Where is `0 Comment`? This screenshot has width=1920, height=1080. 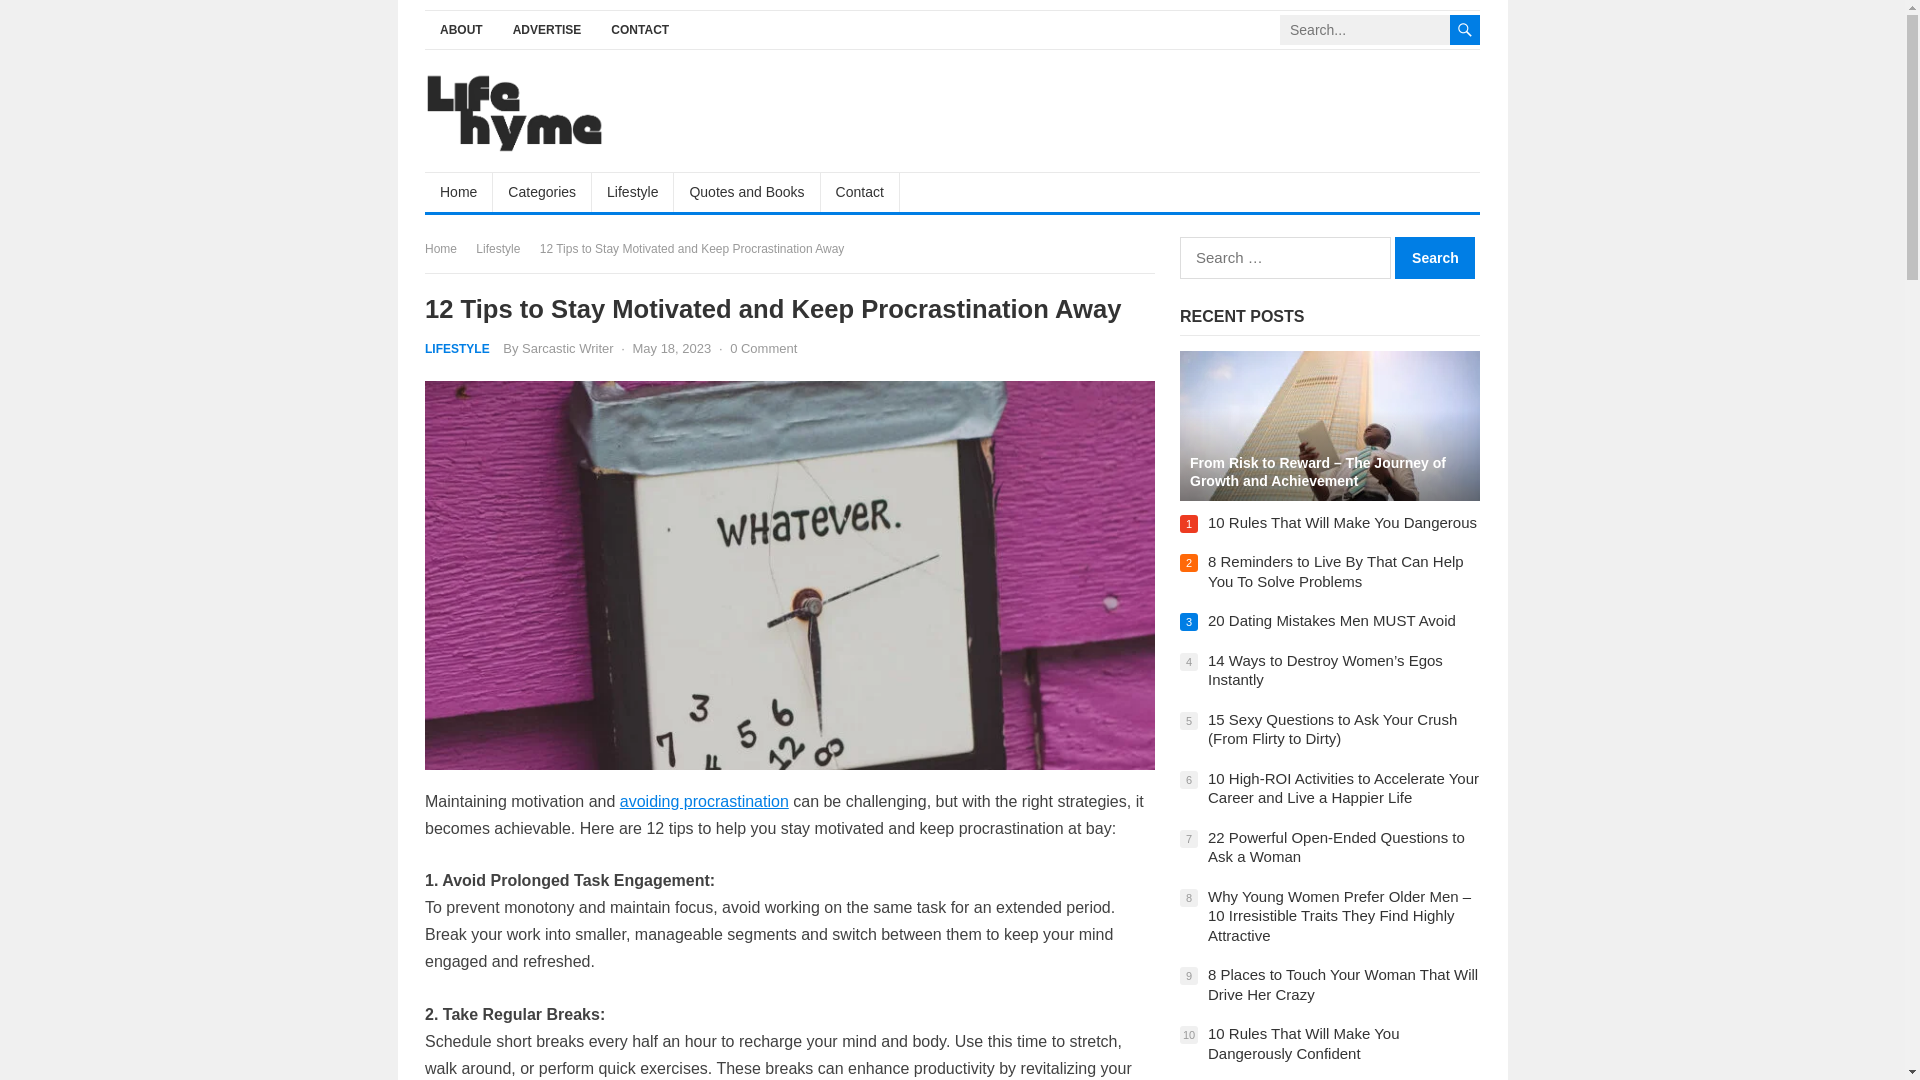
0 Comment is located at coordinates (762, 348).